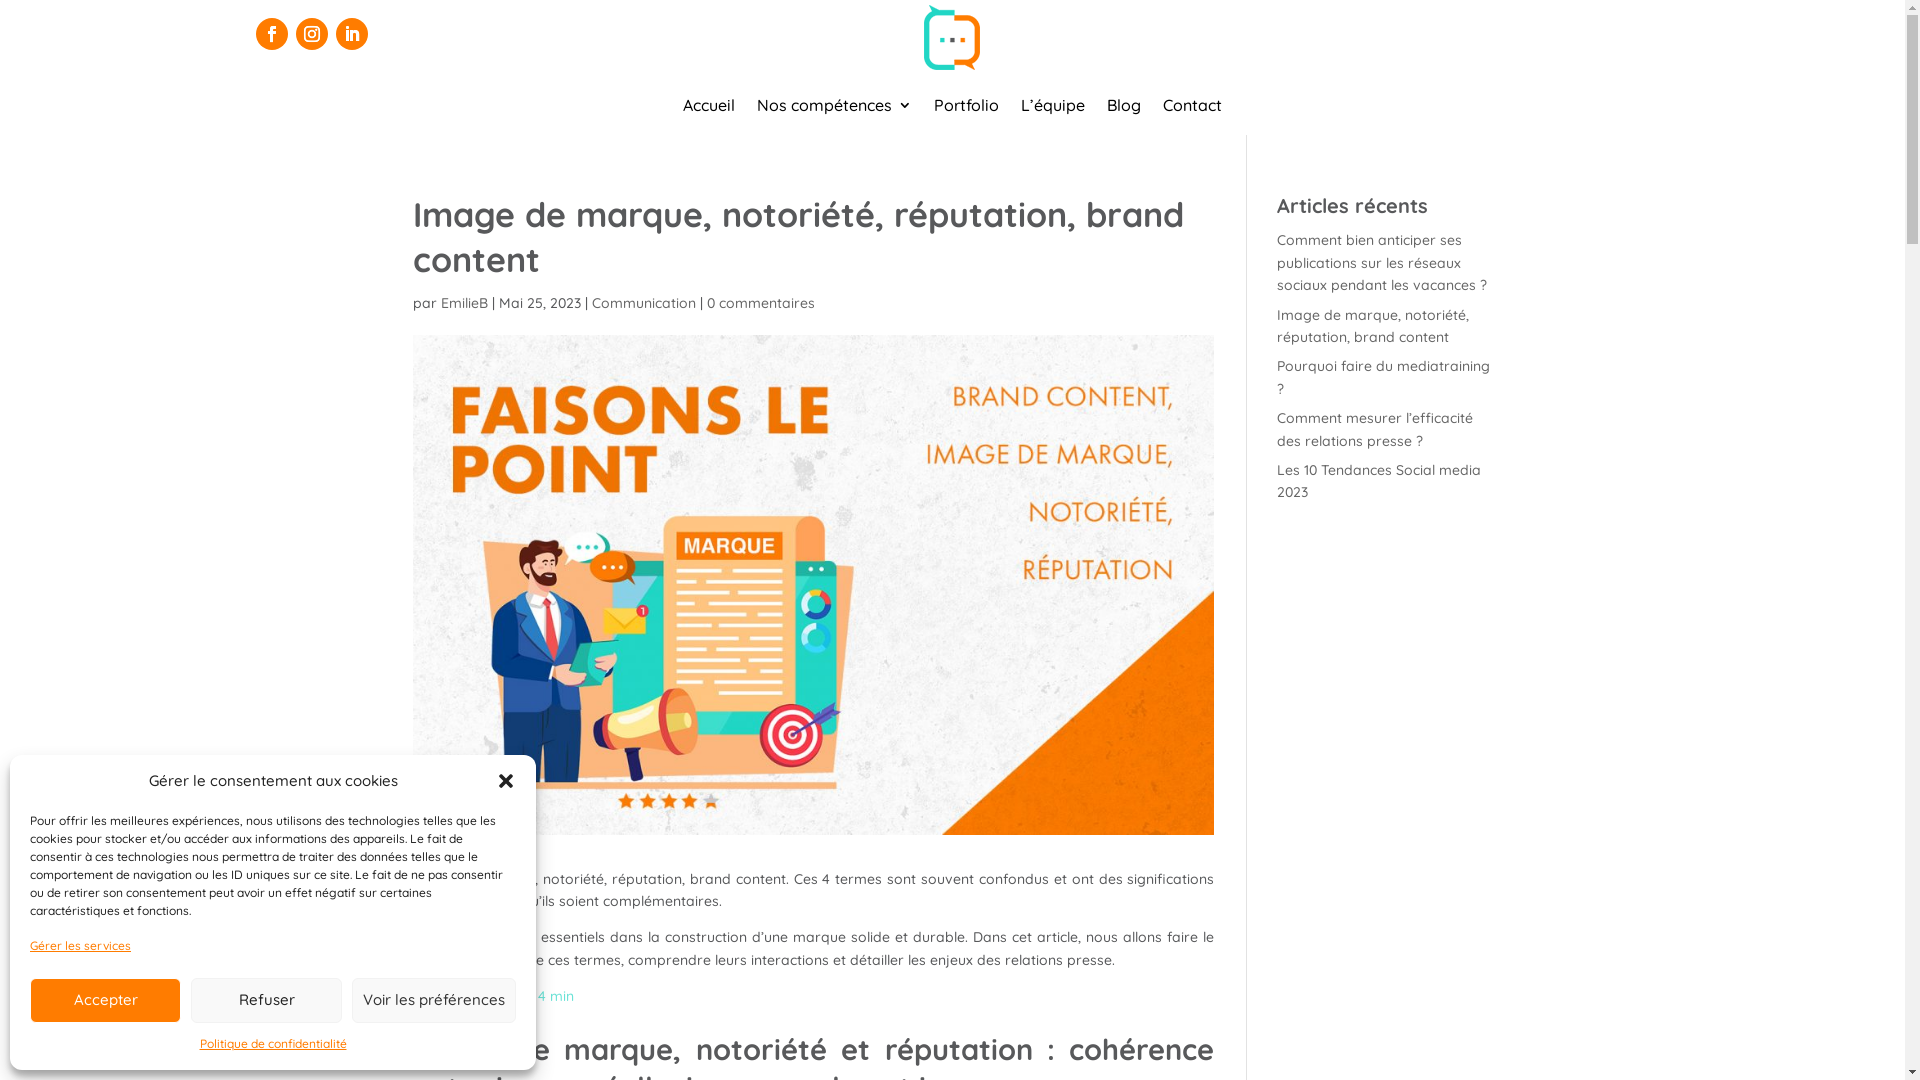  I want to click on Accepter, so click(106, 1000).